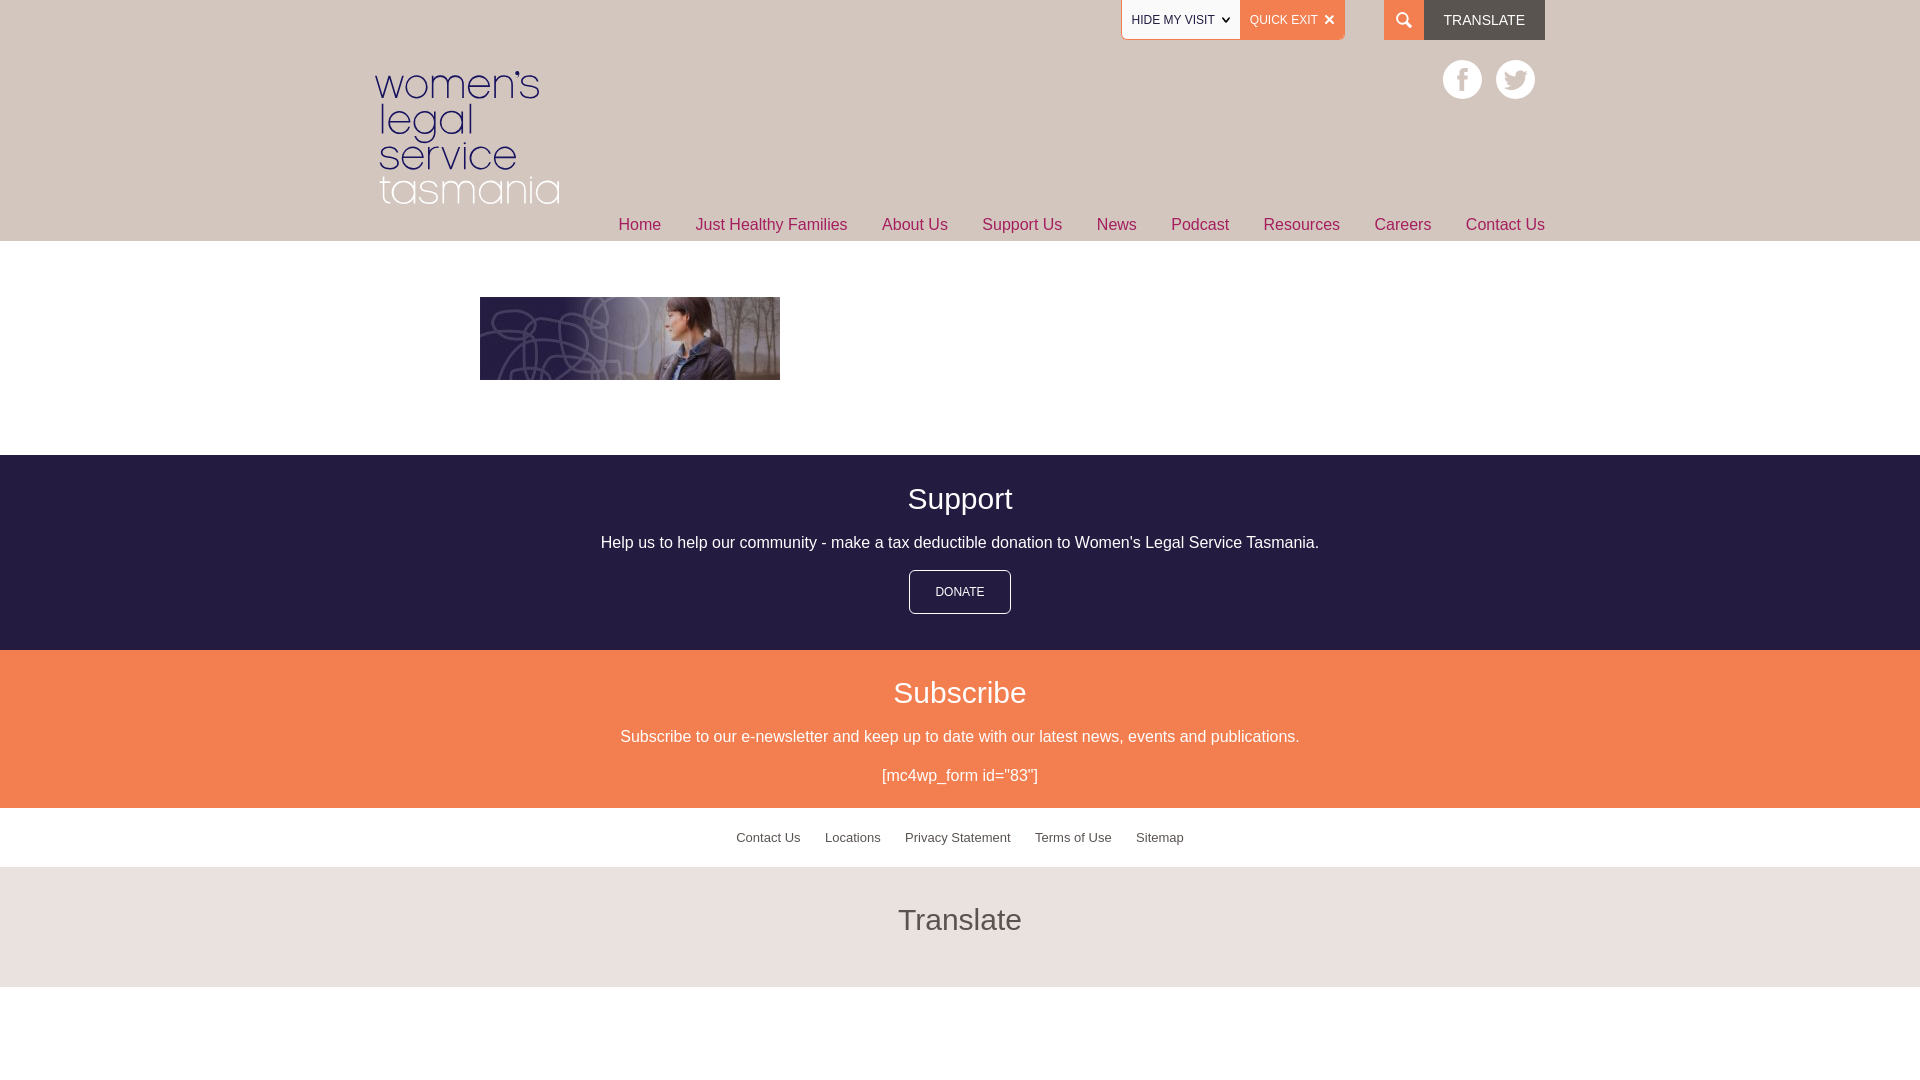  I want to click on Privacy Statement, so click(958, 838).